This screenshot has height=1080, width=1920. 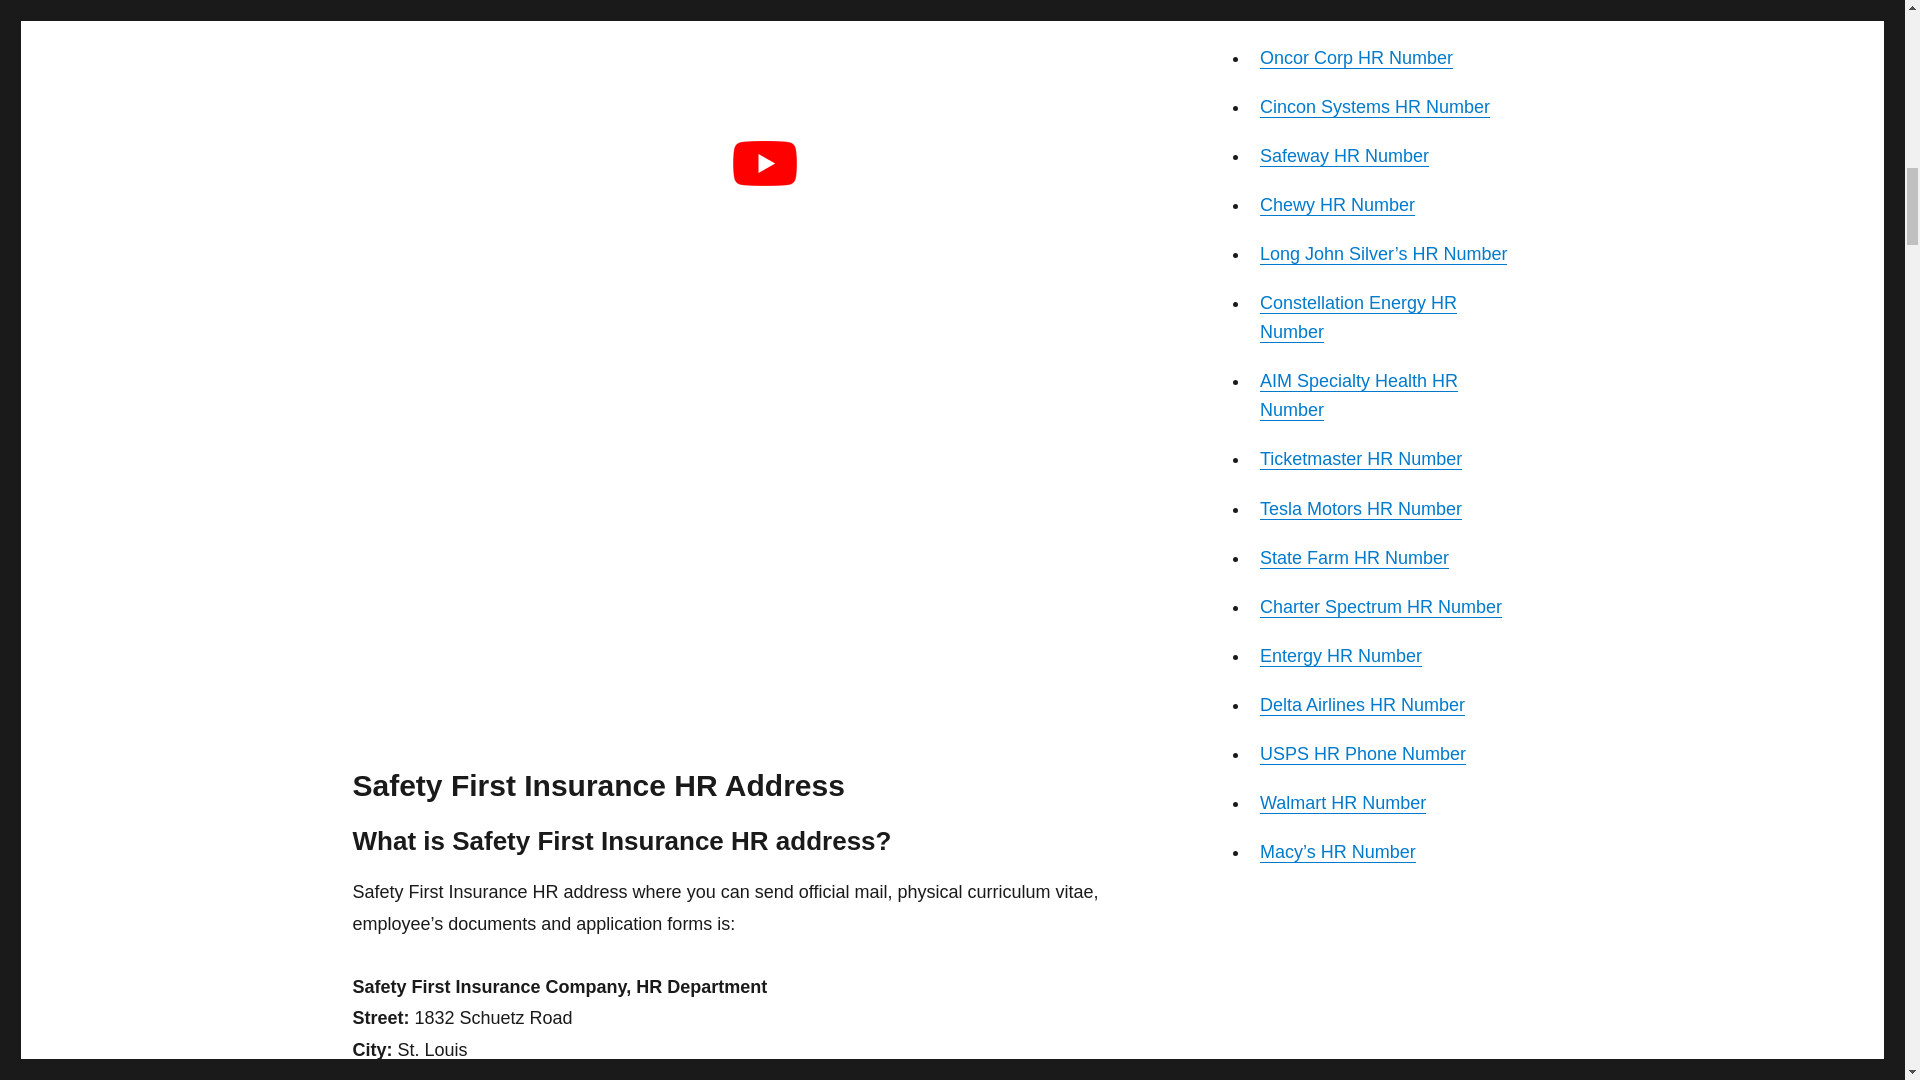 What do you see at coordinates (1337, 204) in the screenshot?
I see `Chewy HR Number` at bounding box center [1337, 204].